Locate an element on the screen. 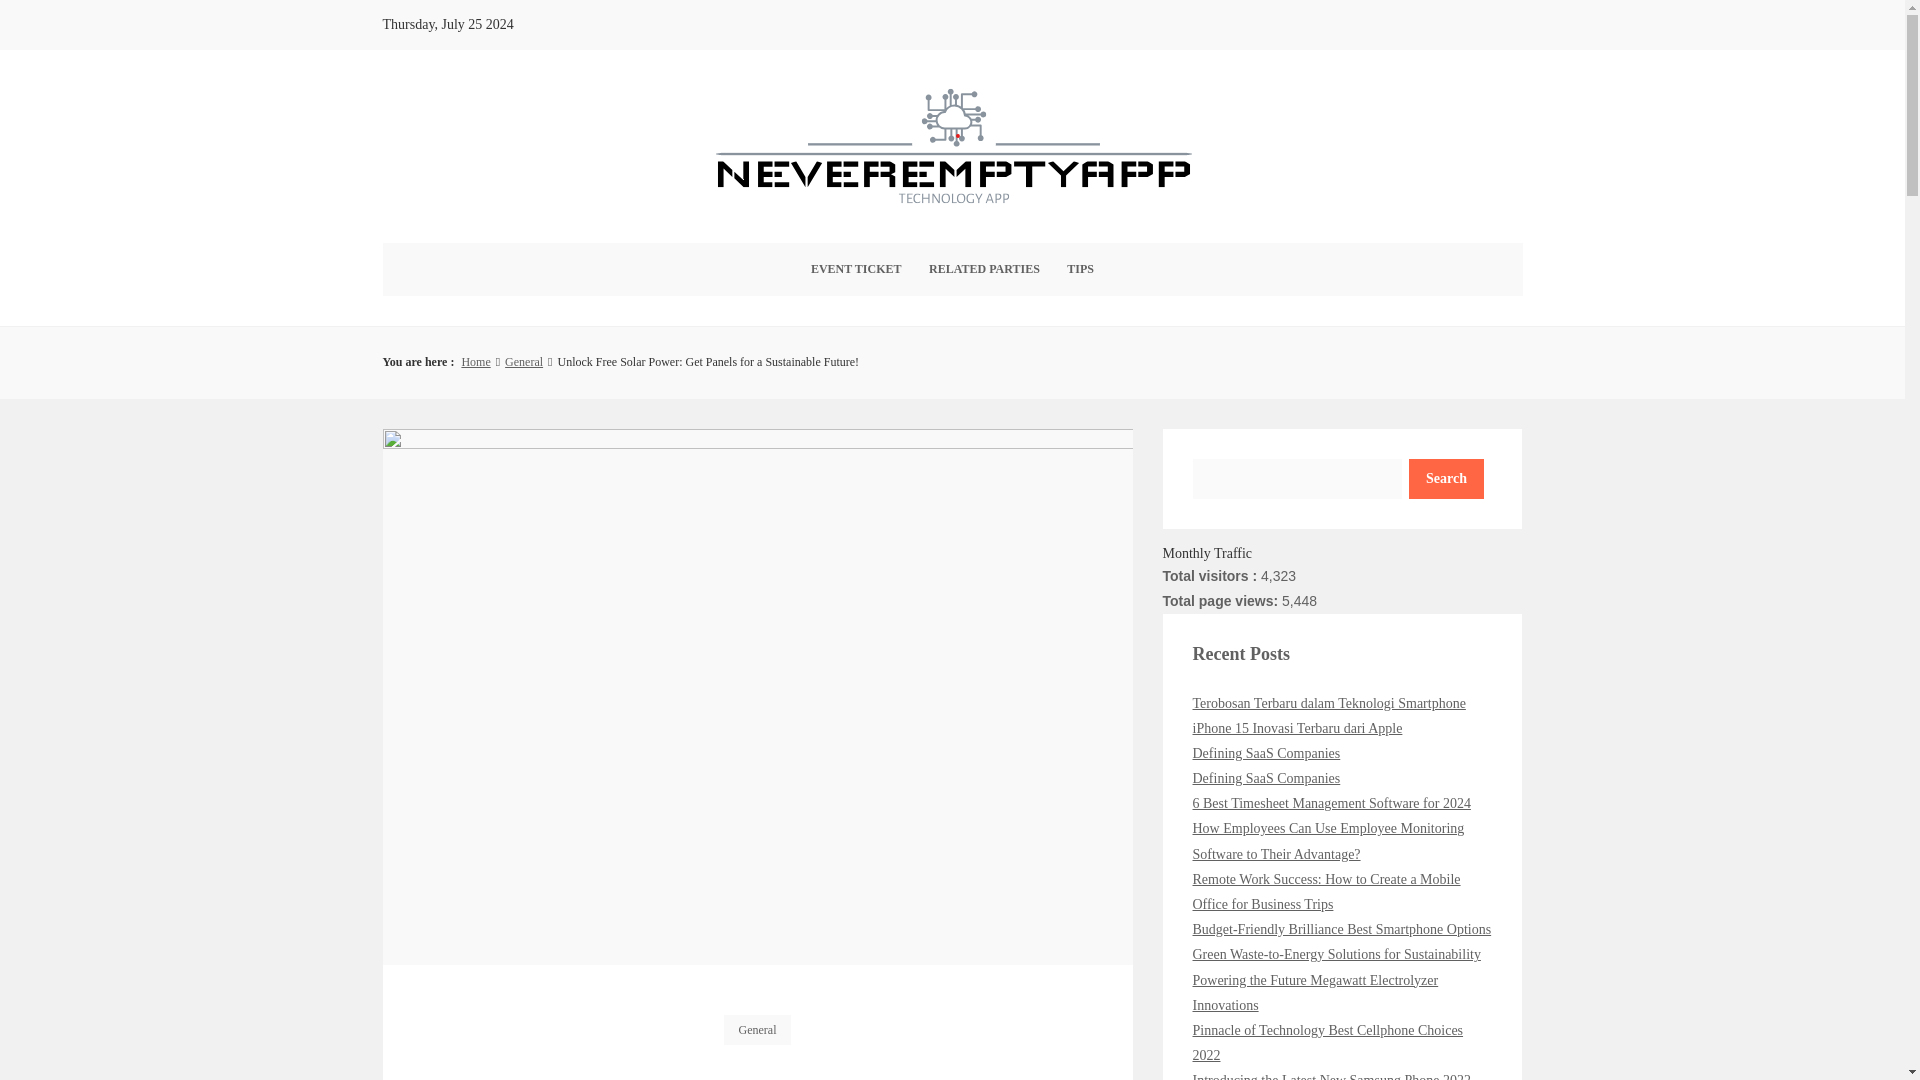 The image size is (1920, 1080). Search is located at coordinates (1446, 478).